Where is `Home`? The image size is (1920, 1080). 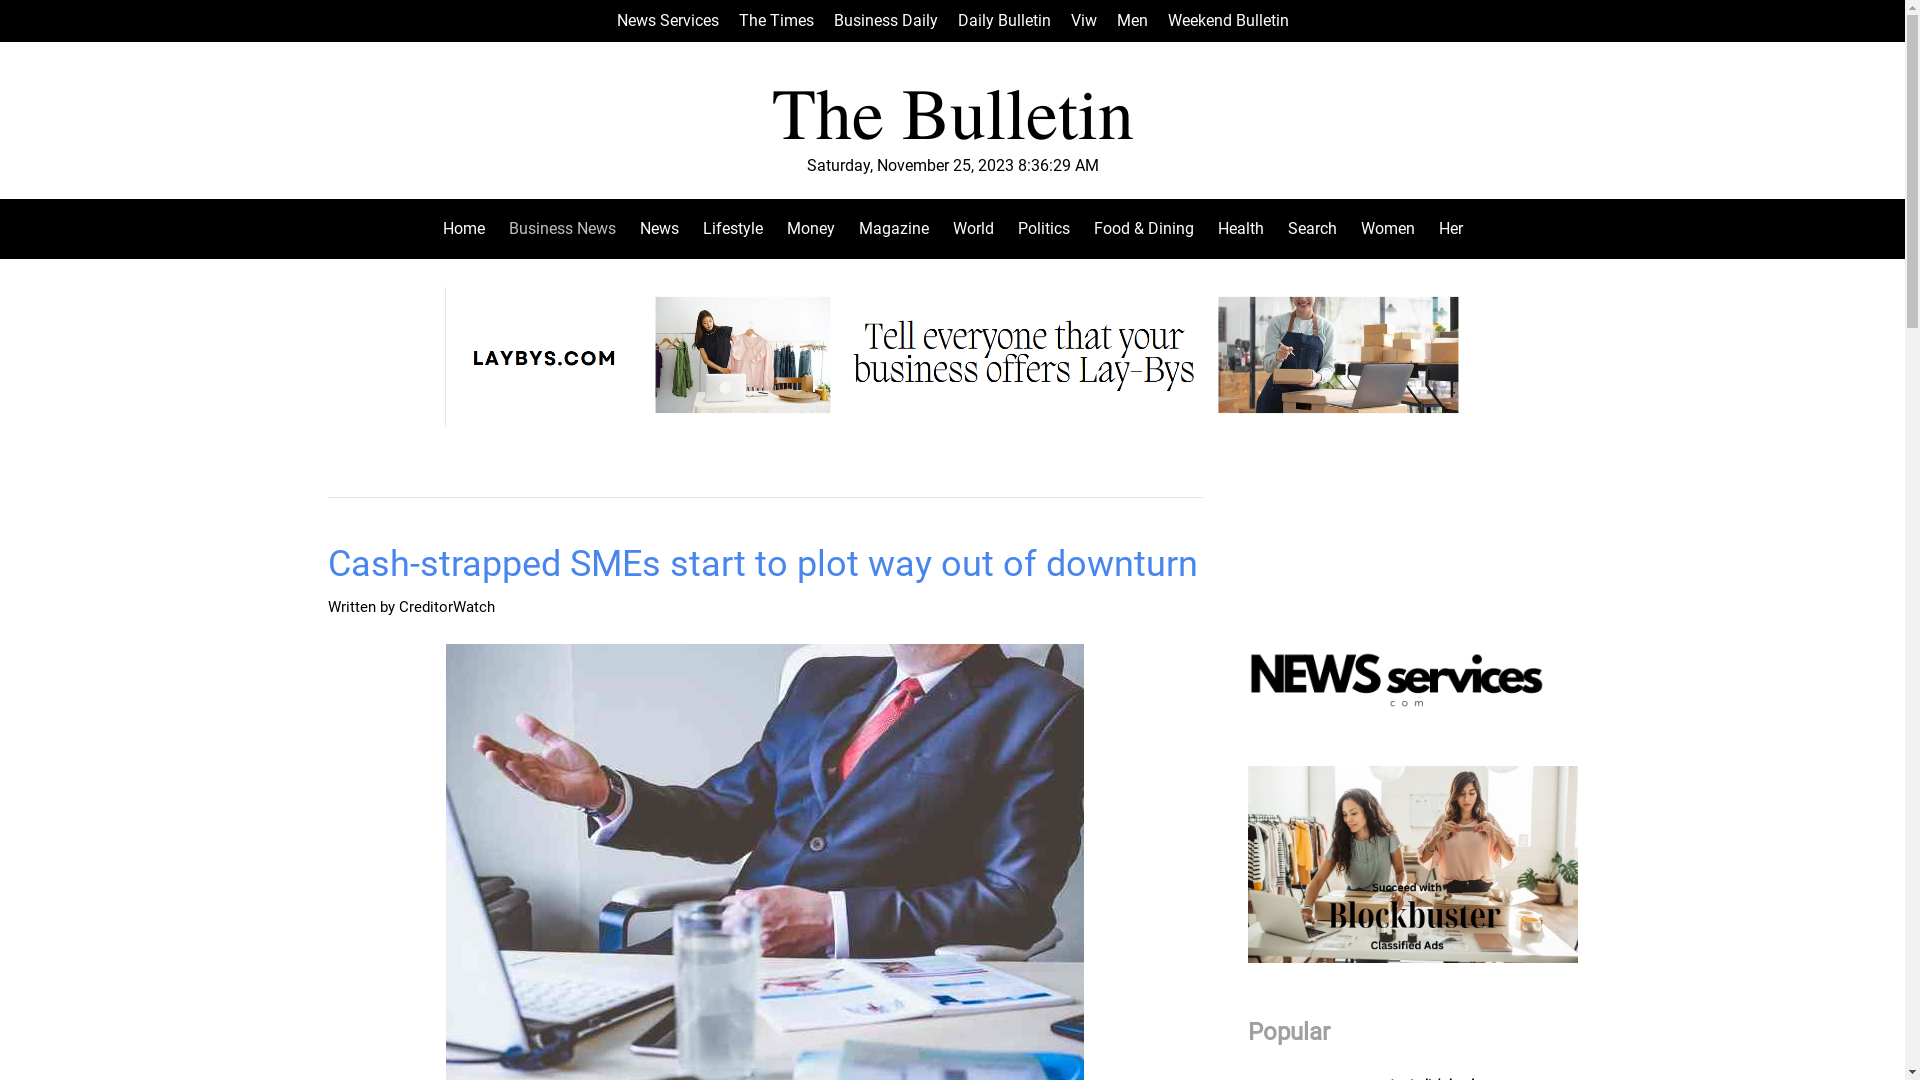 Home is located at coordinates (469, 229).